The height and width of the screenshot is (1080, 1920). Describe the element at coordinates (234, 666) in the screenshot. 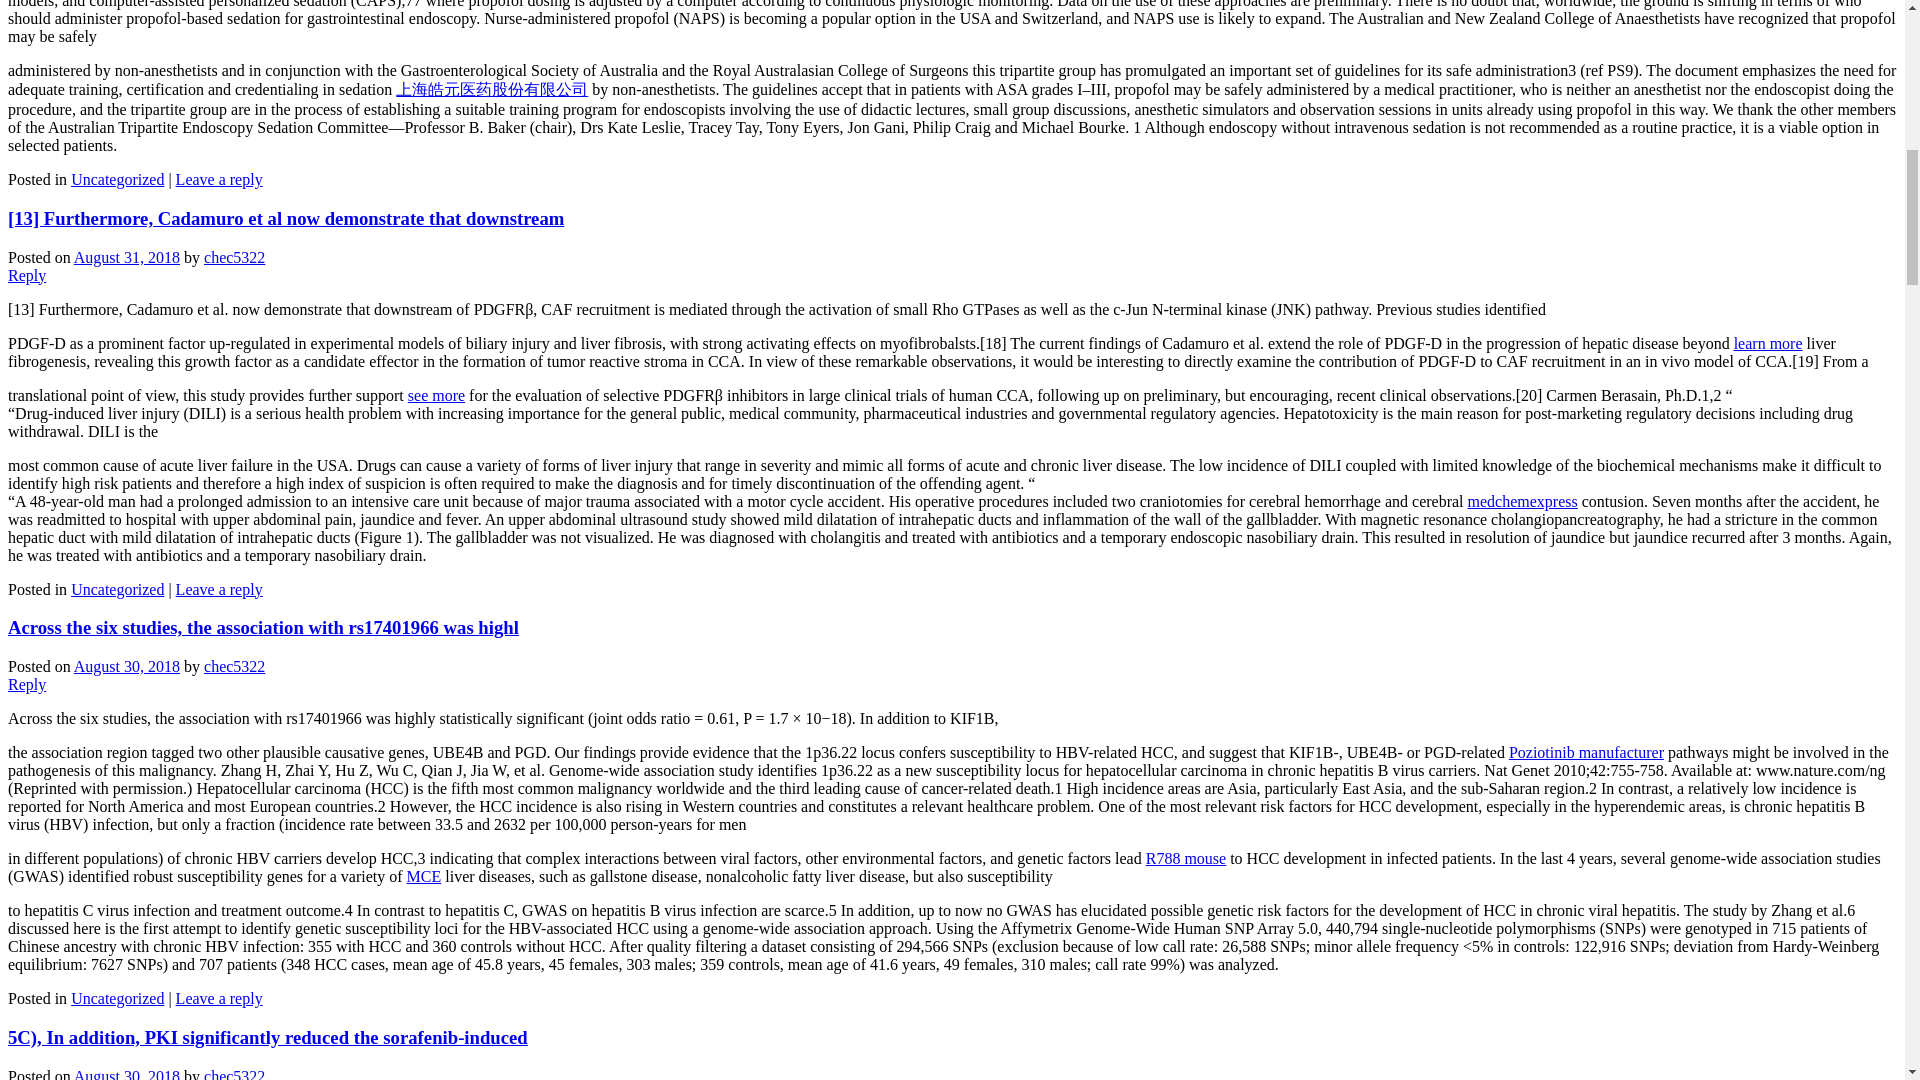

I see `chec5322` at that location.